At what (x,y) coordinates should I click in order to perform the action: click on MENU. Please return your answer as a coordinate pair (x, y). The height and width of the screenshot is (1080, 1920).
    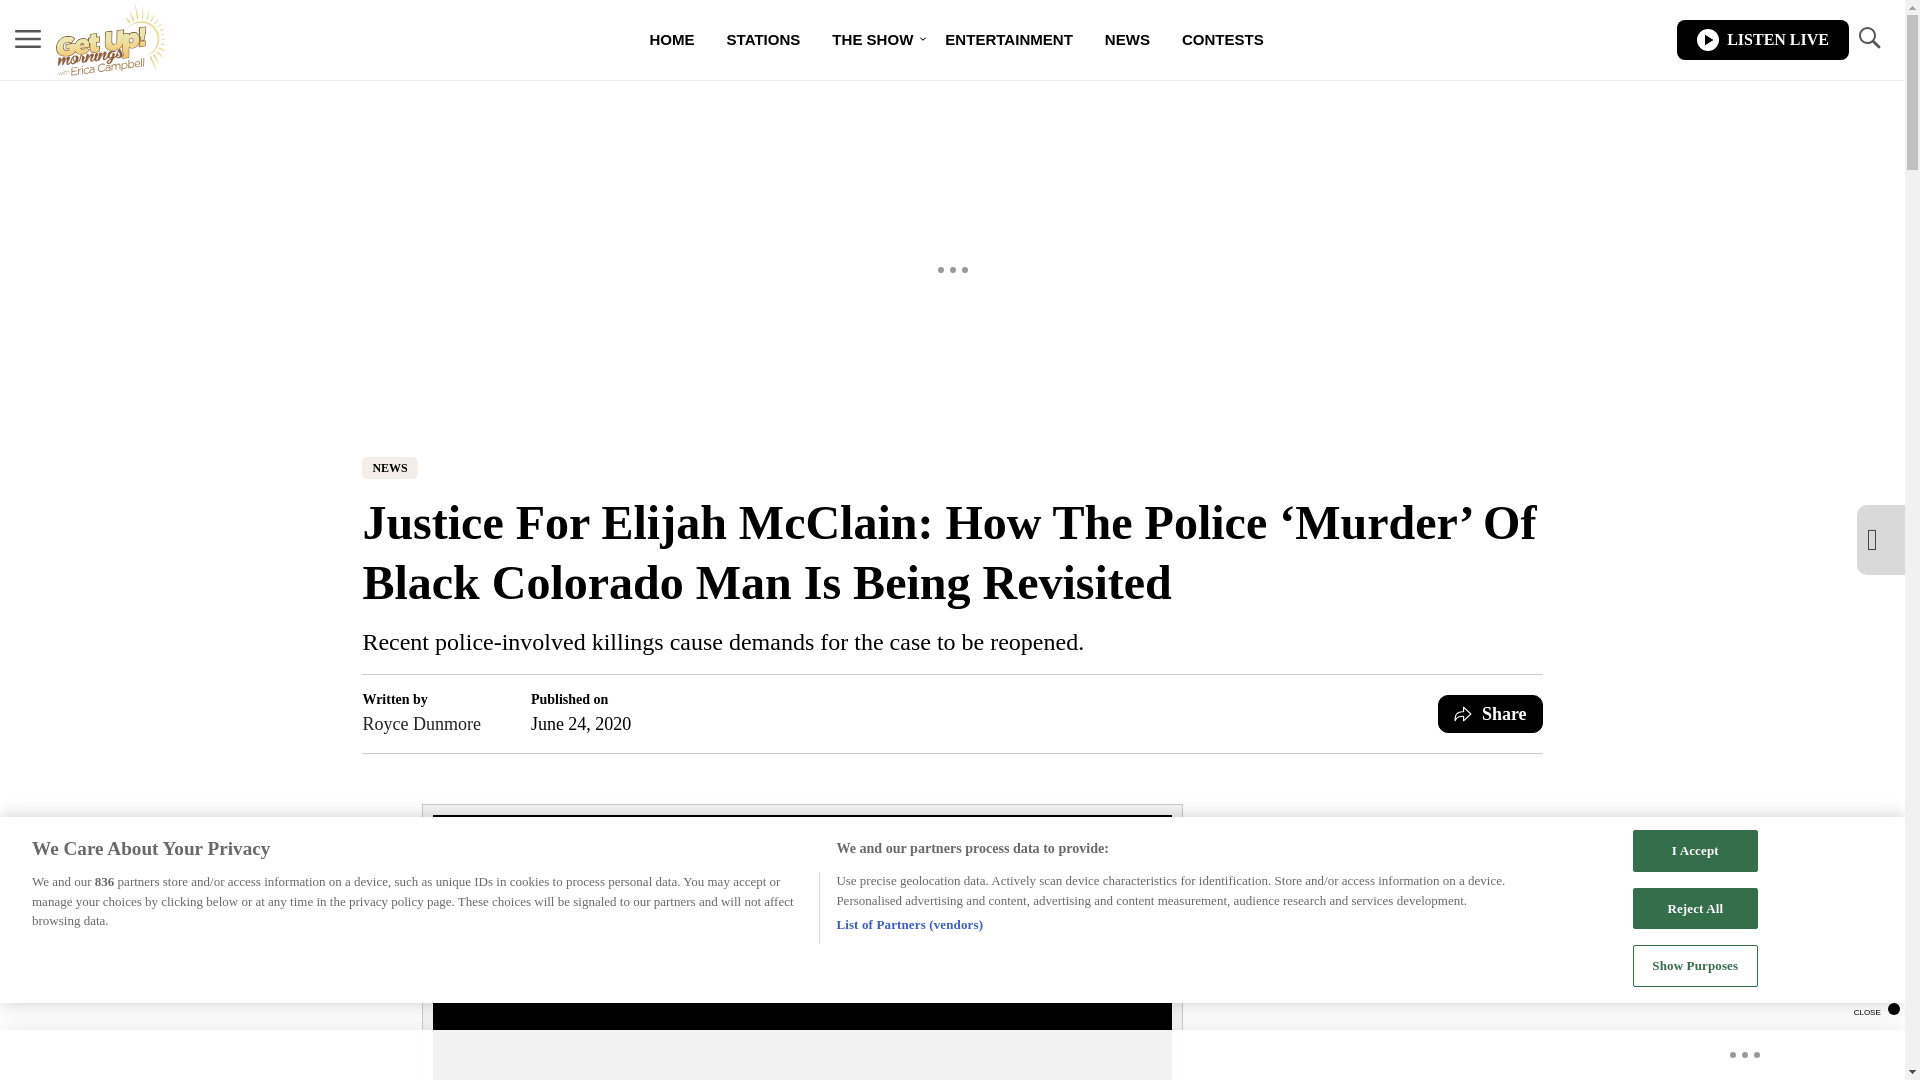
    Looking at the image, I should click on (28, 38).